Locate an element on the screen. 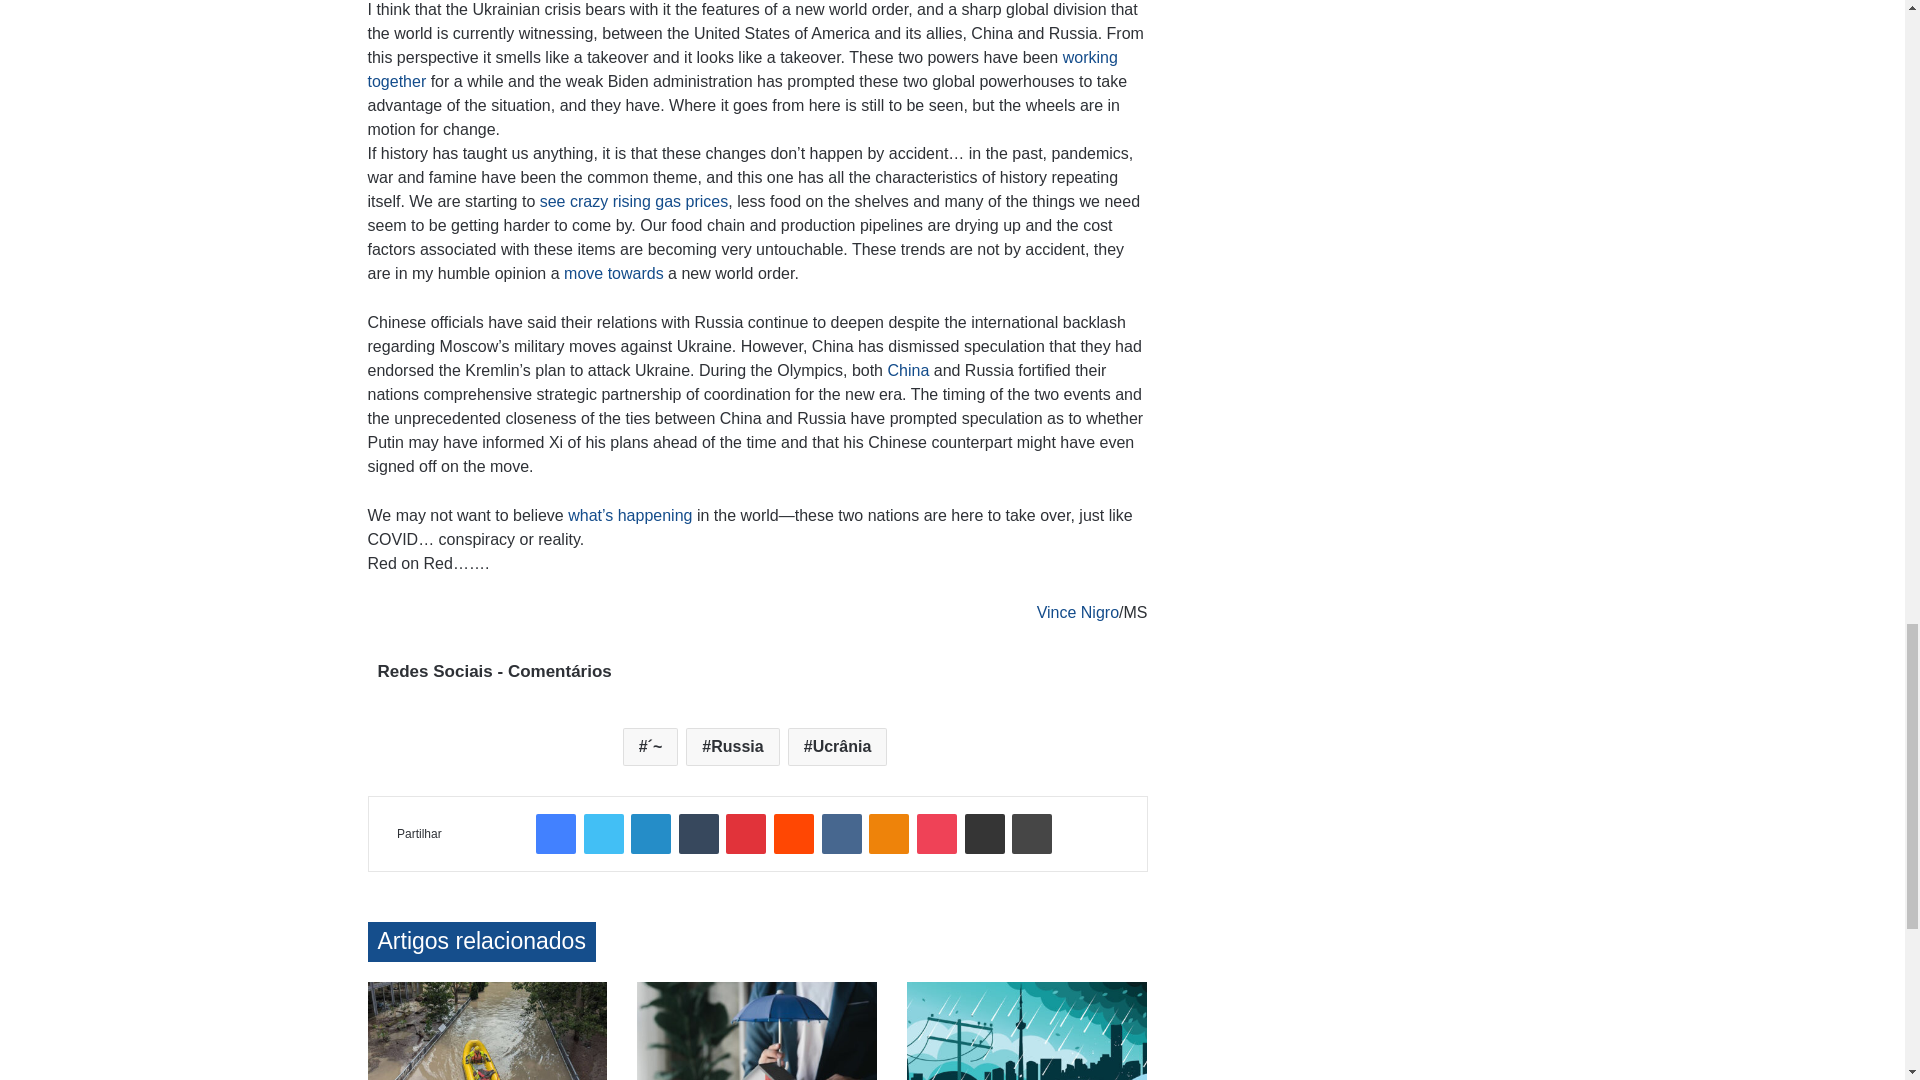 The width and height of the screenshot is (1920, 1080). Facebook is located at coordinates (556, 834).